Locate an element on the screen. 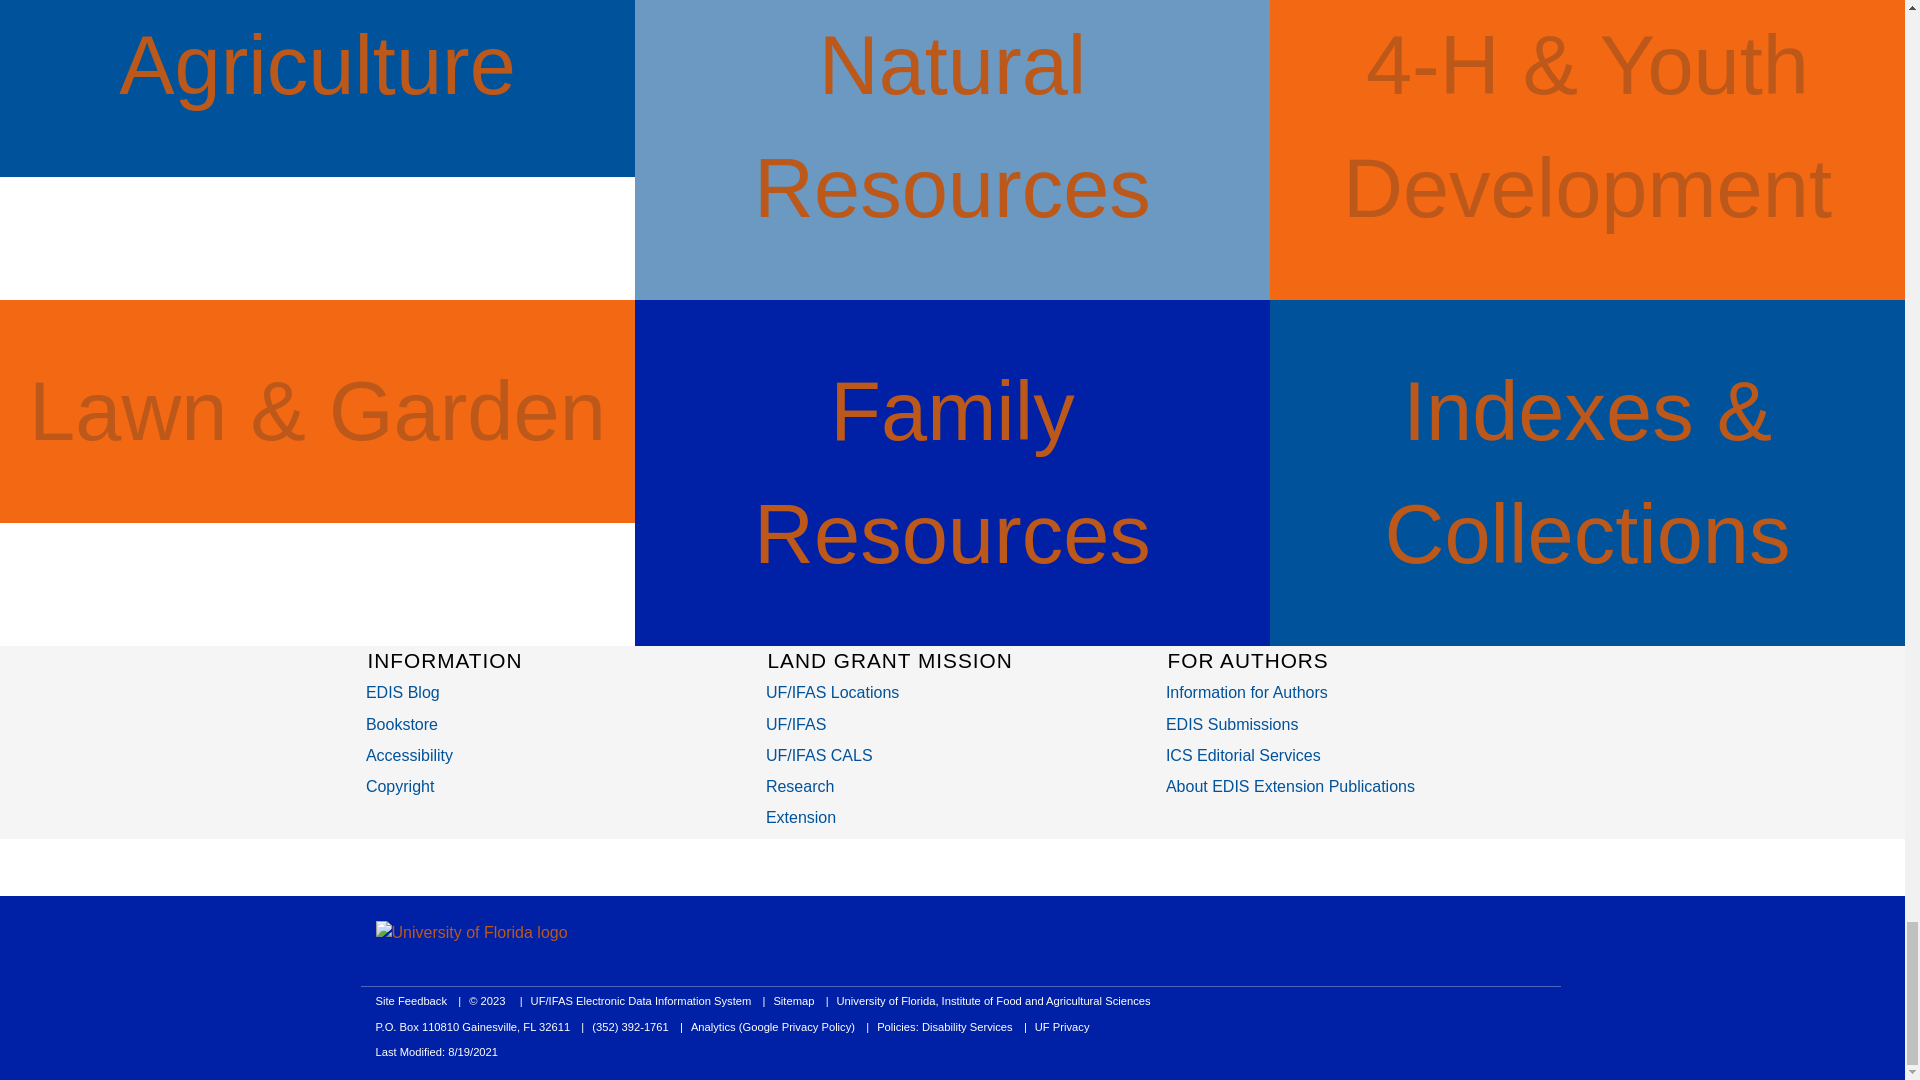  Accessibility is located at coordinates (410, 755).